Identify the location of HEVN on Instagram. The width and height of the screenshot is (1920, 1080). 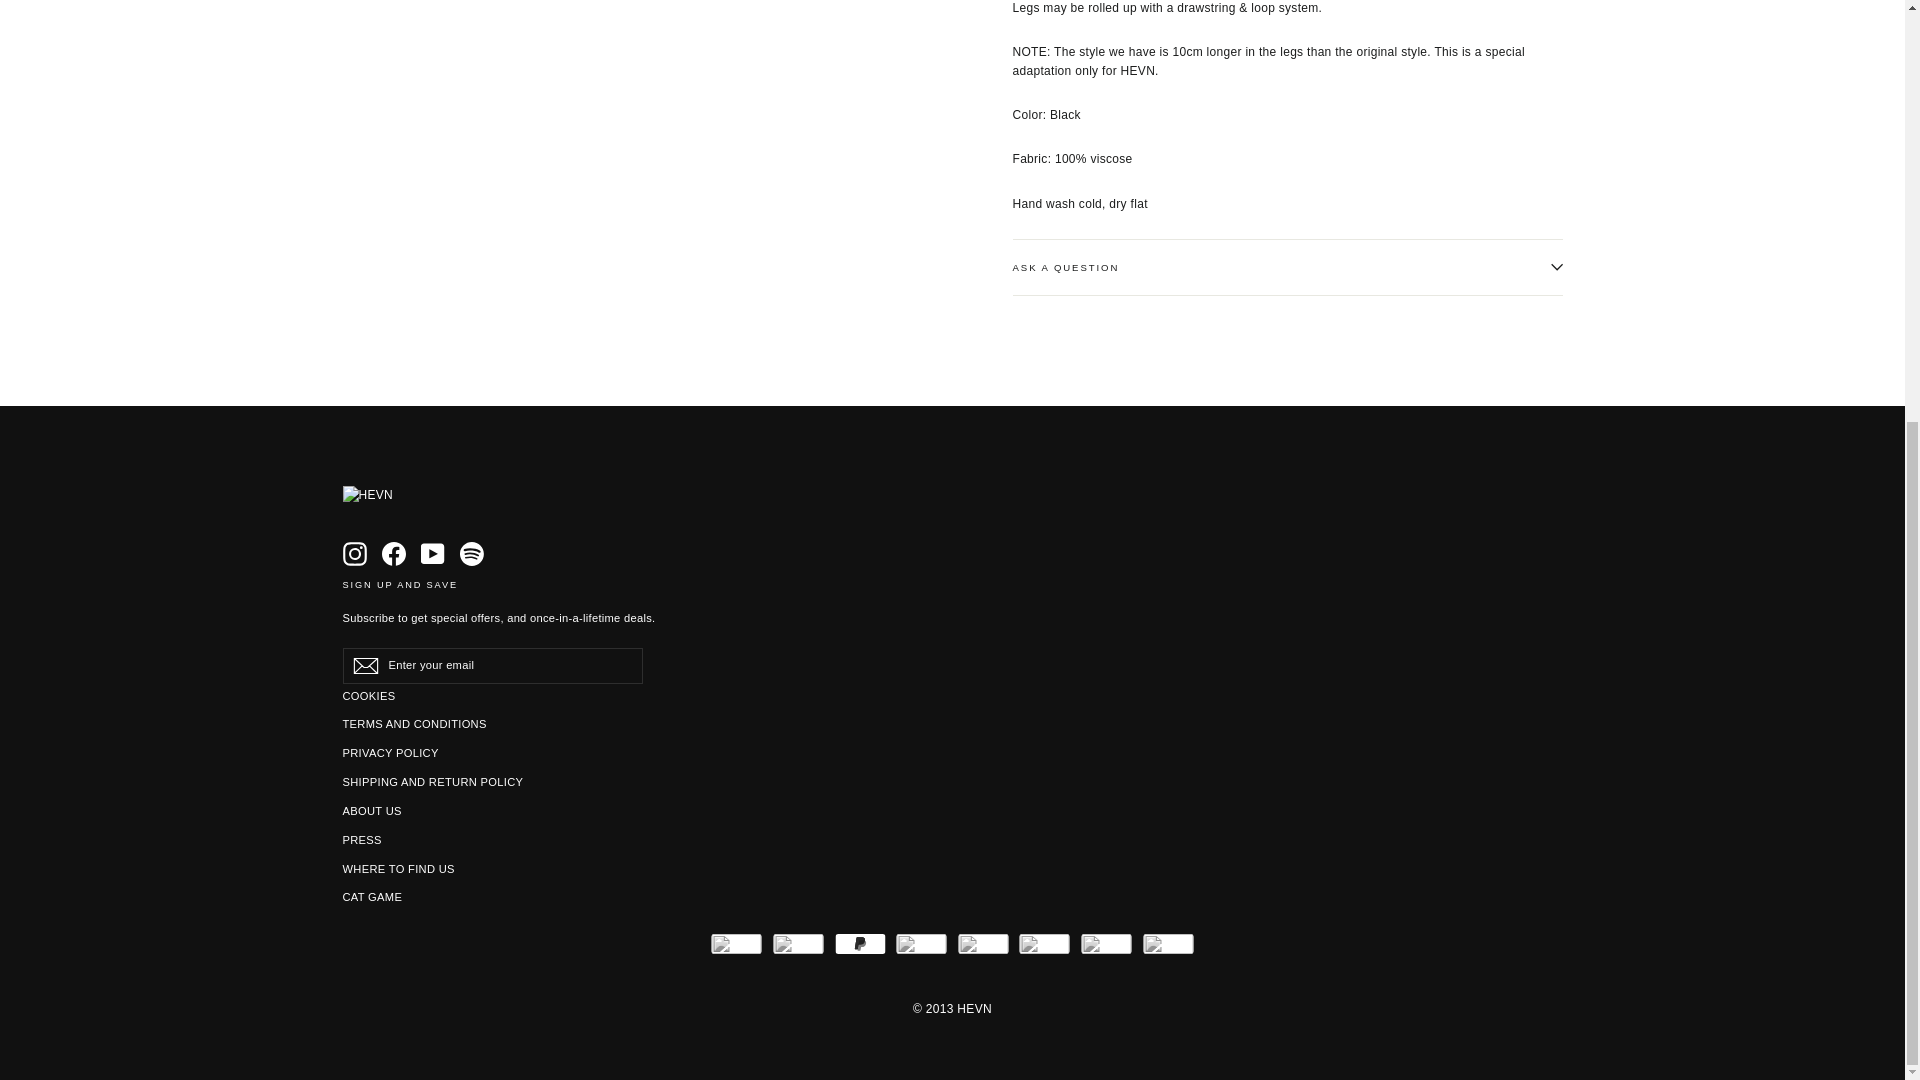
(354, 554).